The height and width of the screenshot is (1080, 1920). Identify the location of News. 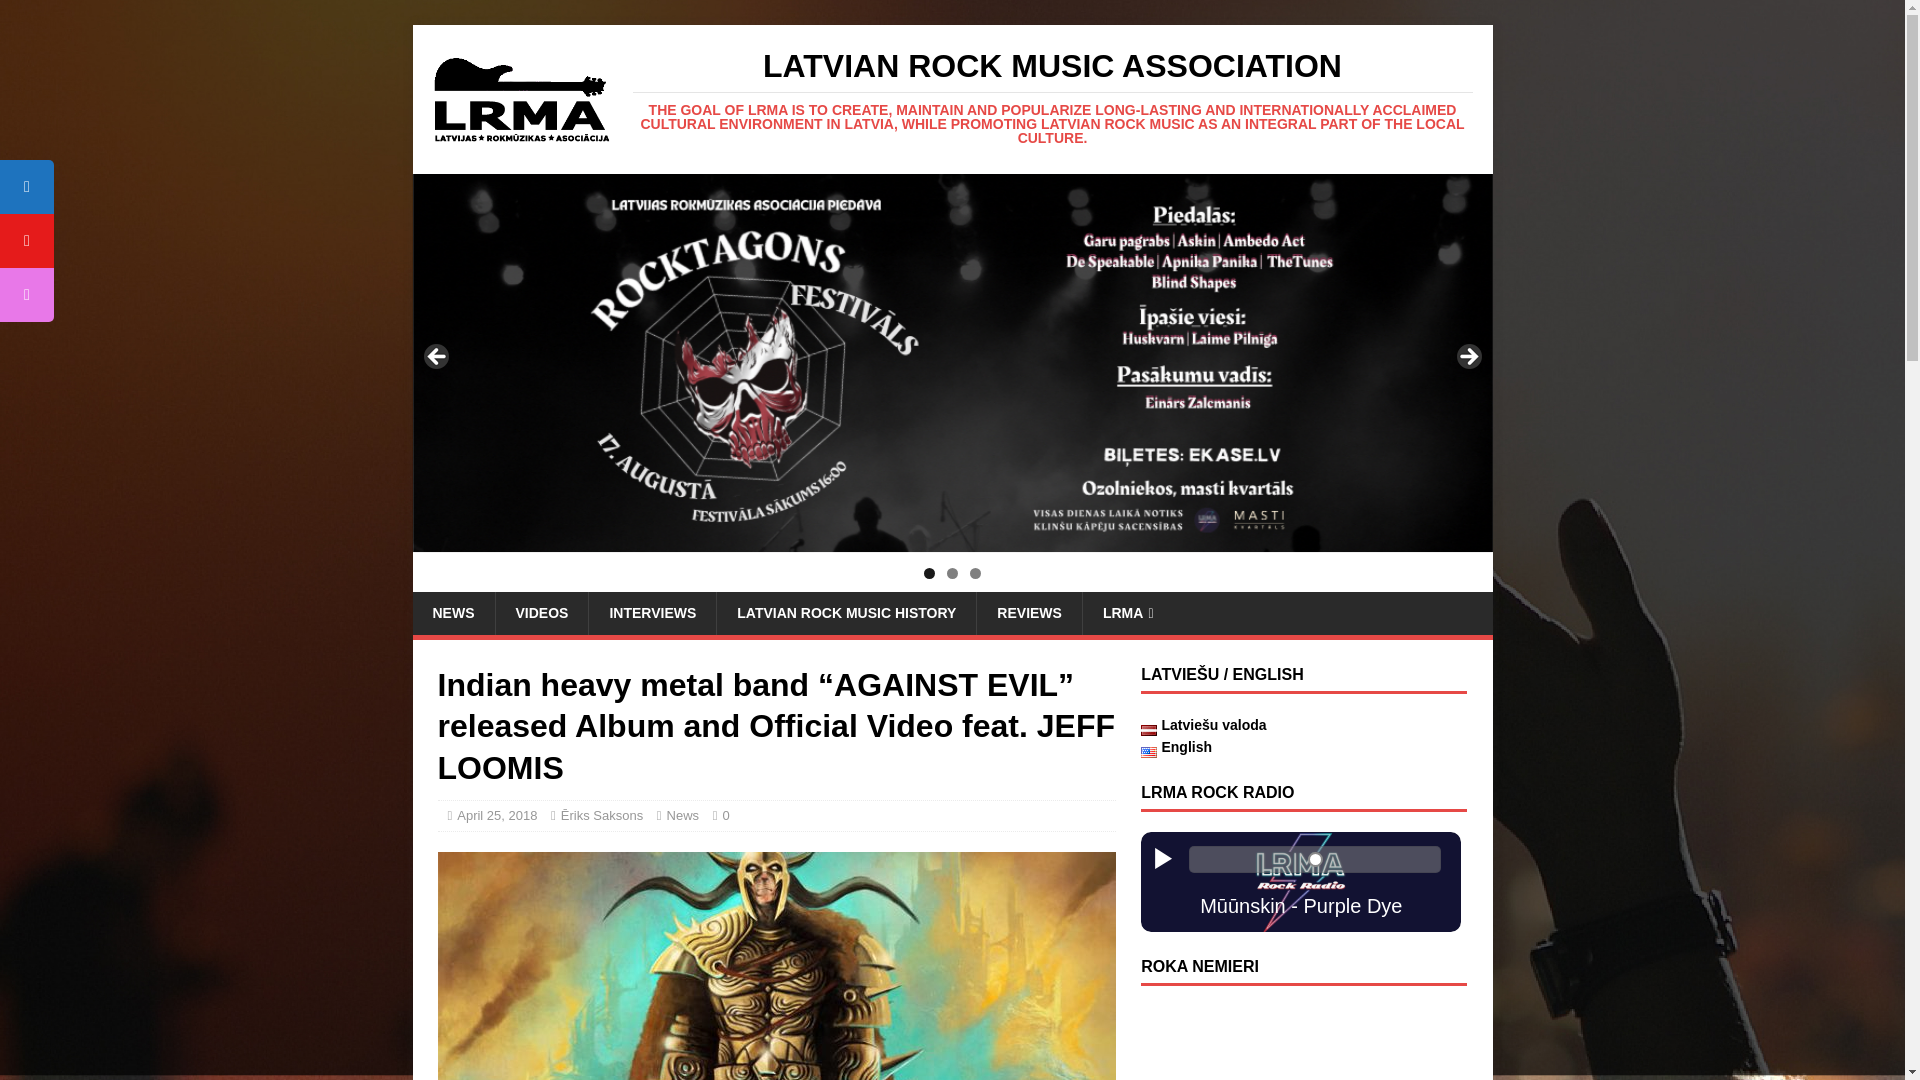
(683, 814).